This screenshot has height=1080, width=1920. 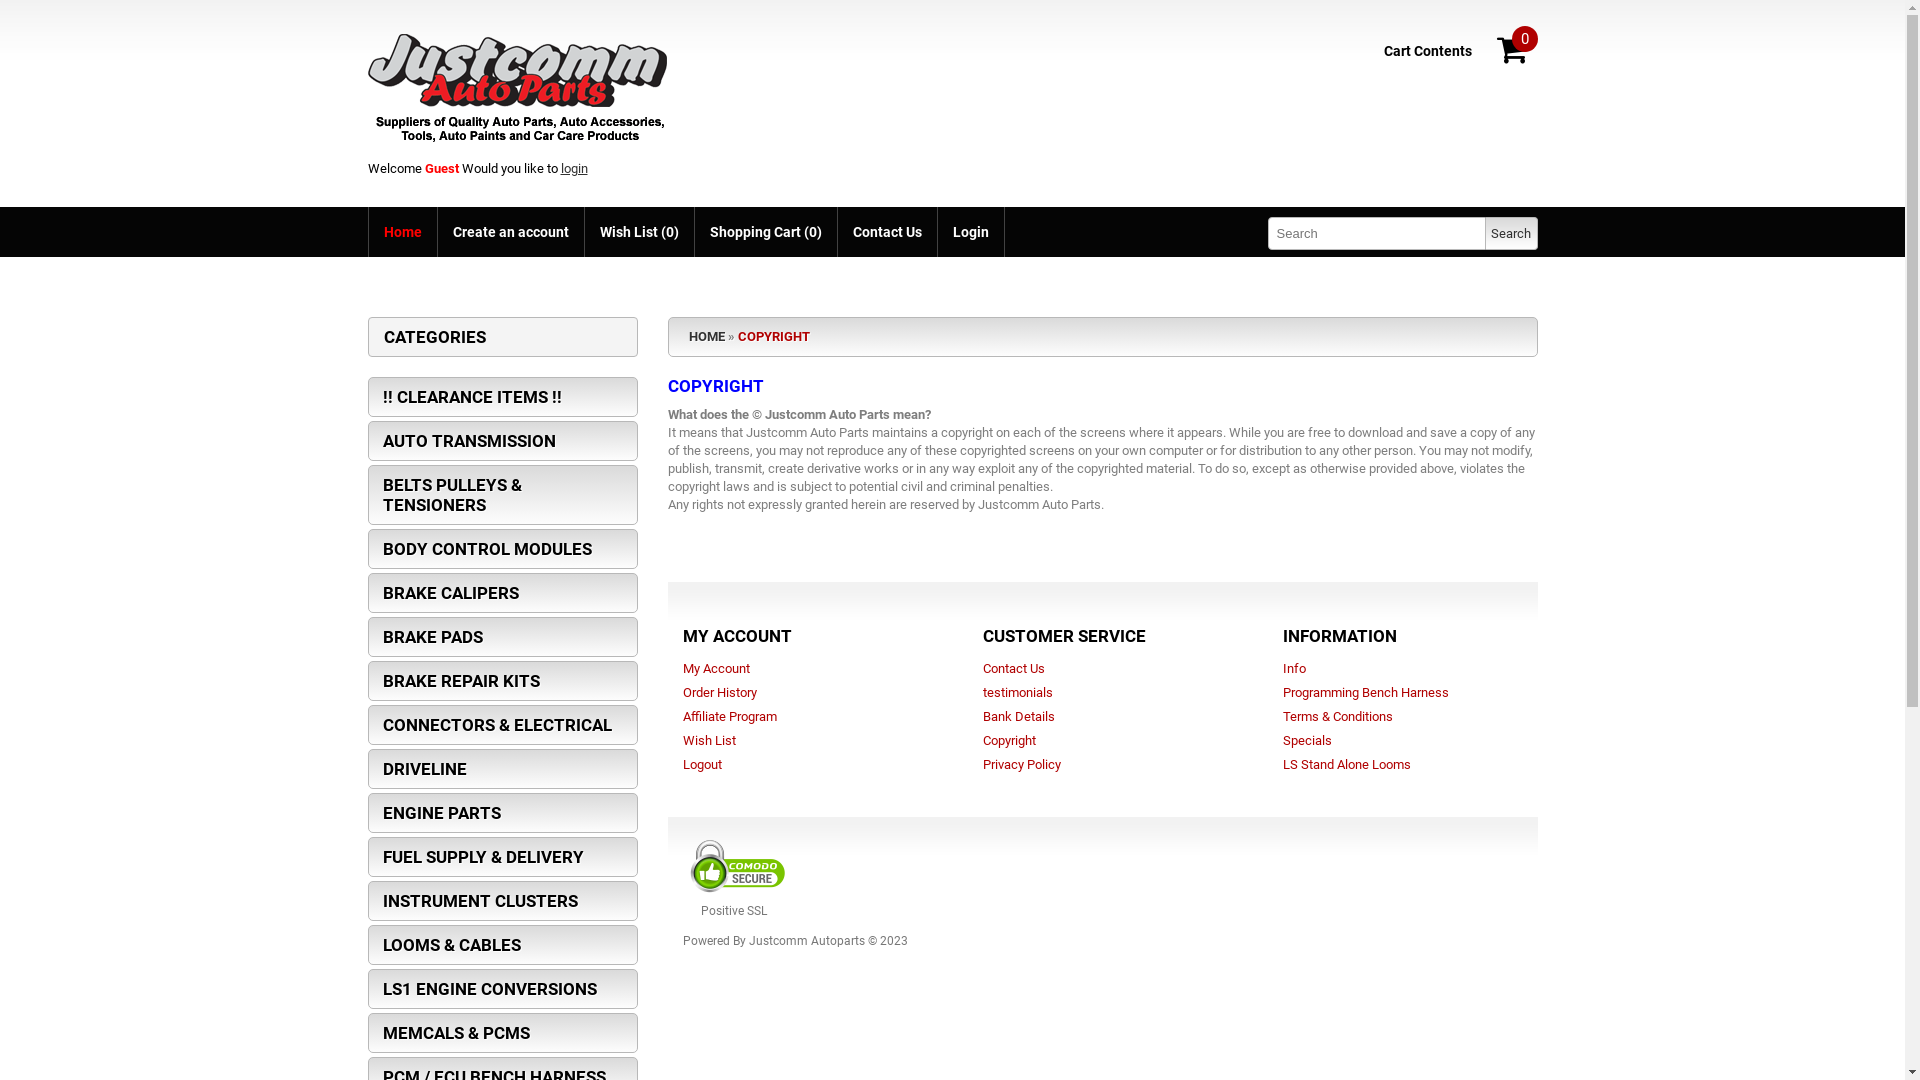 I want to click on Terms & Conditions, so click(x=1337, y=716).